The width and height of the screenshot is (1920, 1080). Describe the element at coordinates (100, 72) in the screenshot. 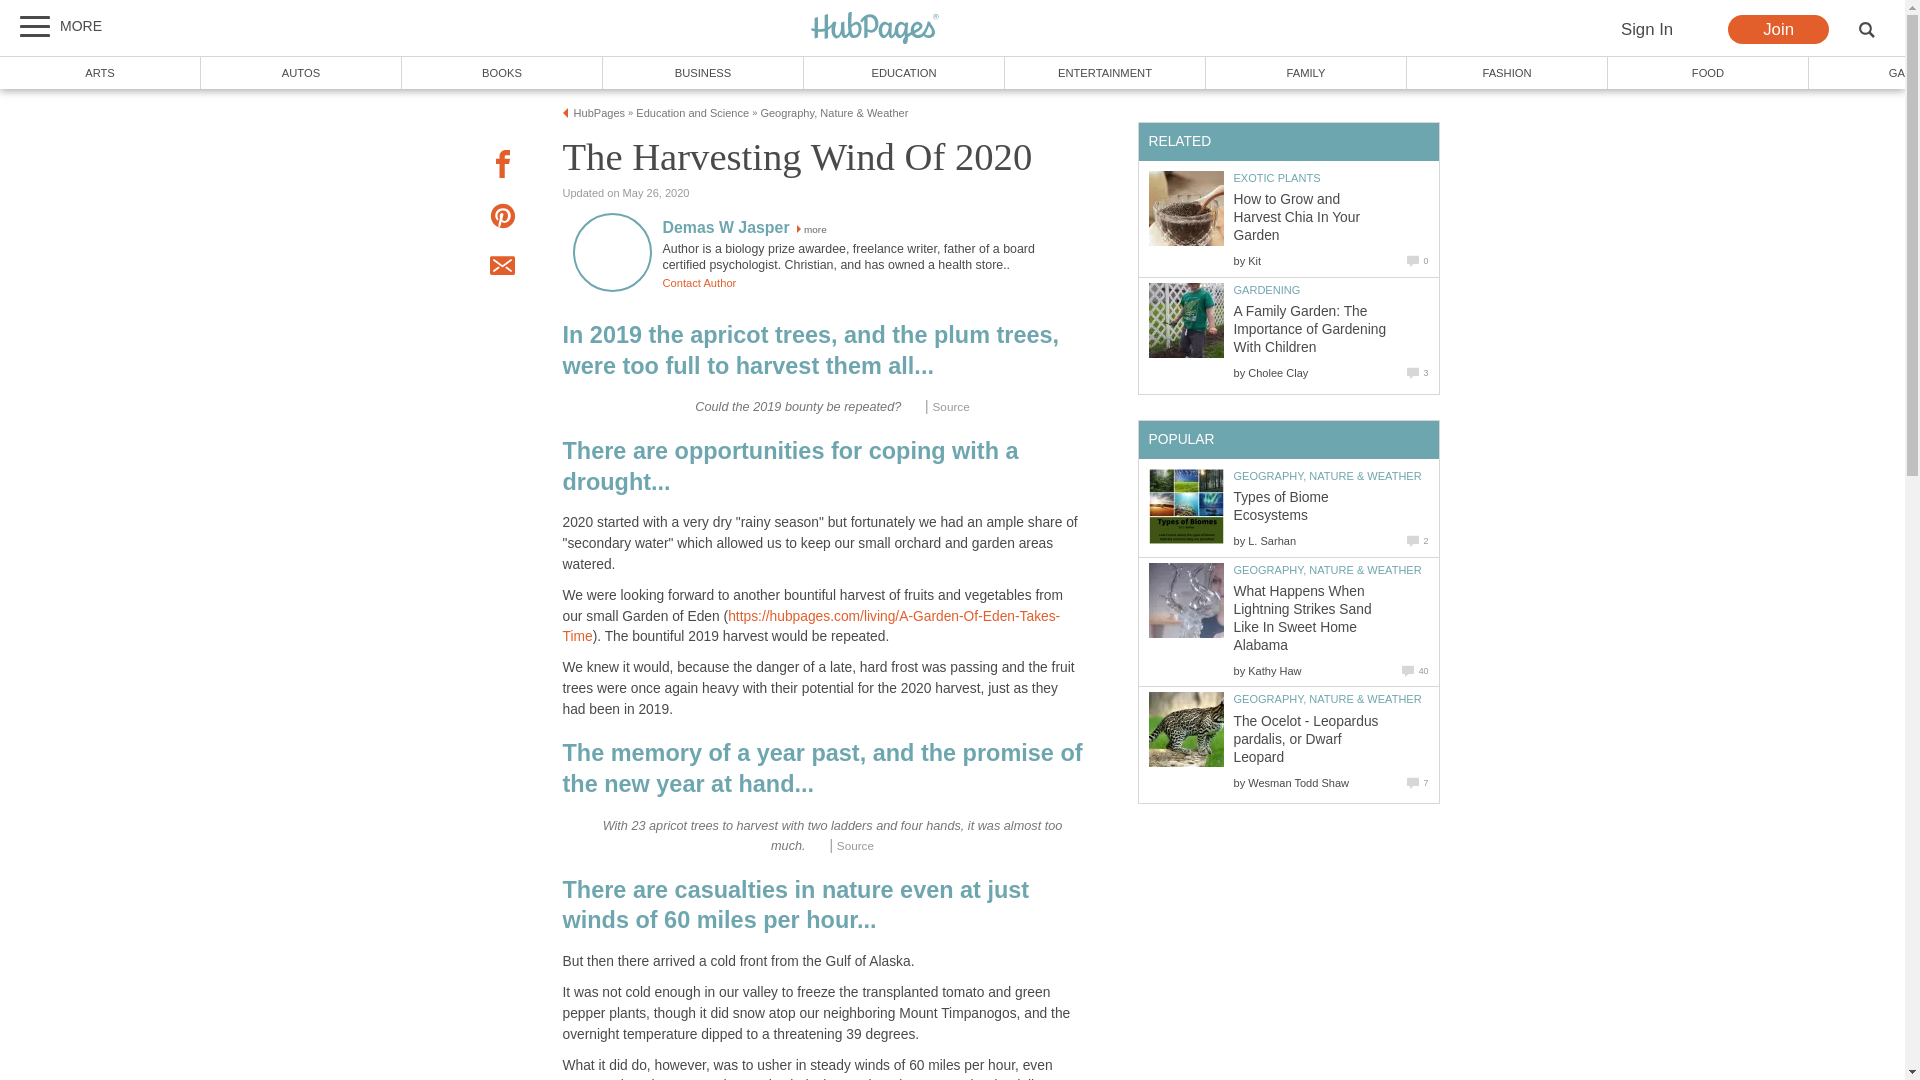

I see `ARTS` at that location.